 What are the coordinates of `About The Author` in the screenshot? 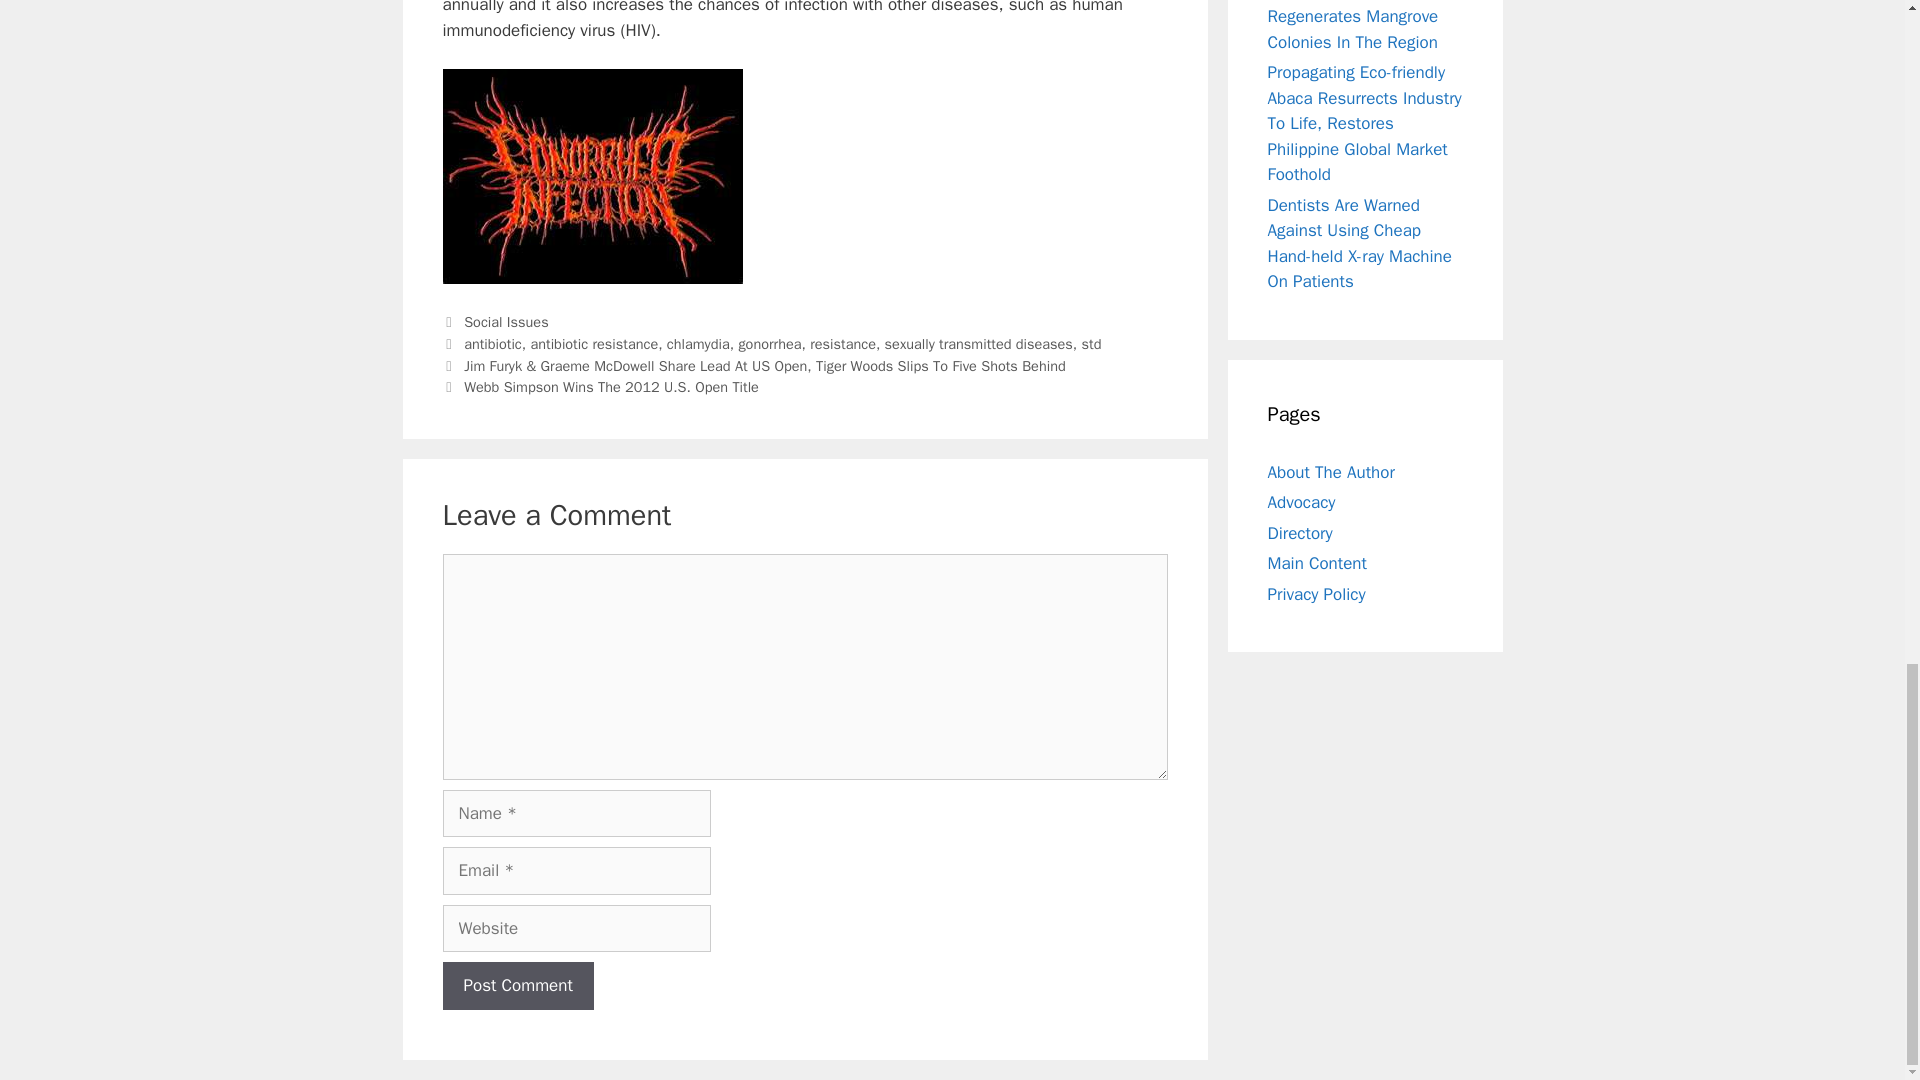 It's located at (1331, 471).